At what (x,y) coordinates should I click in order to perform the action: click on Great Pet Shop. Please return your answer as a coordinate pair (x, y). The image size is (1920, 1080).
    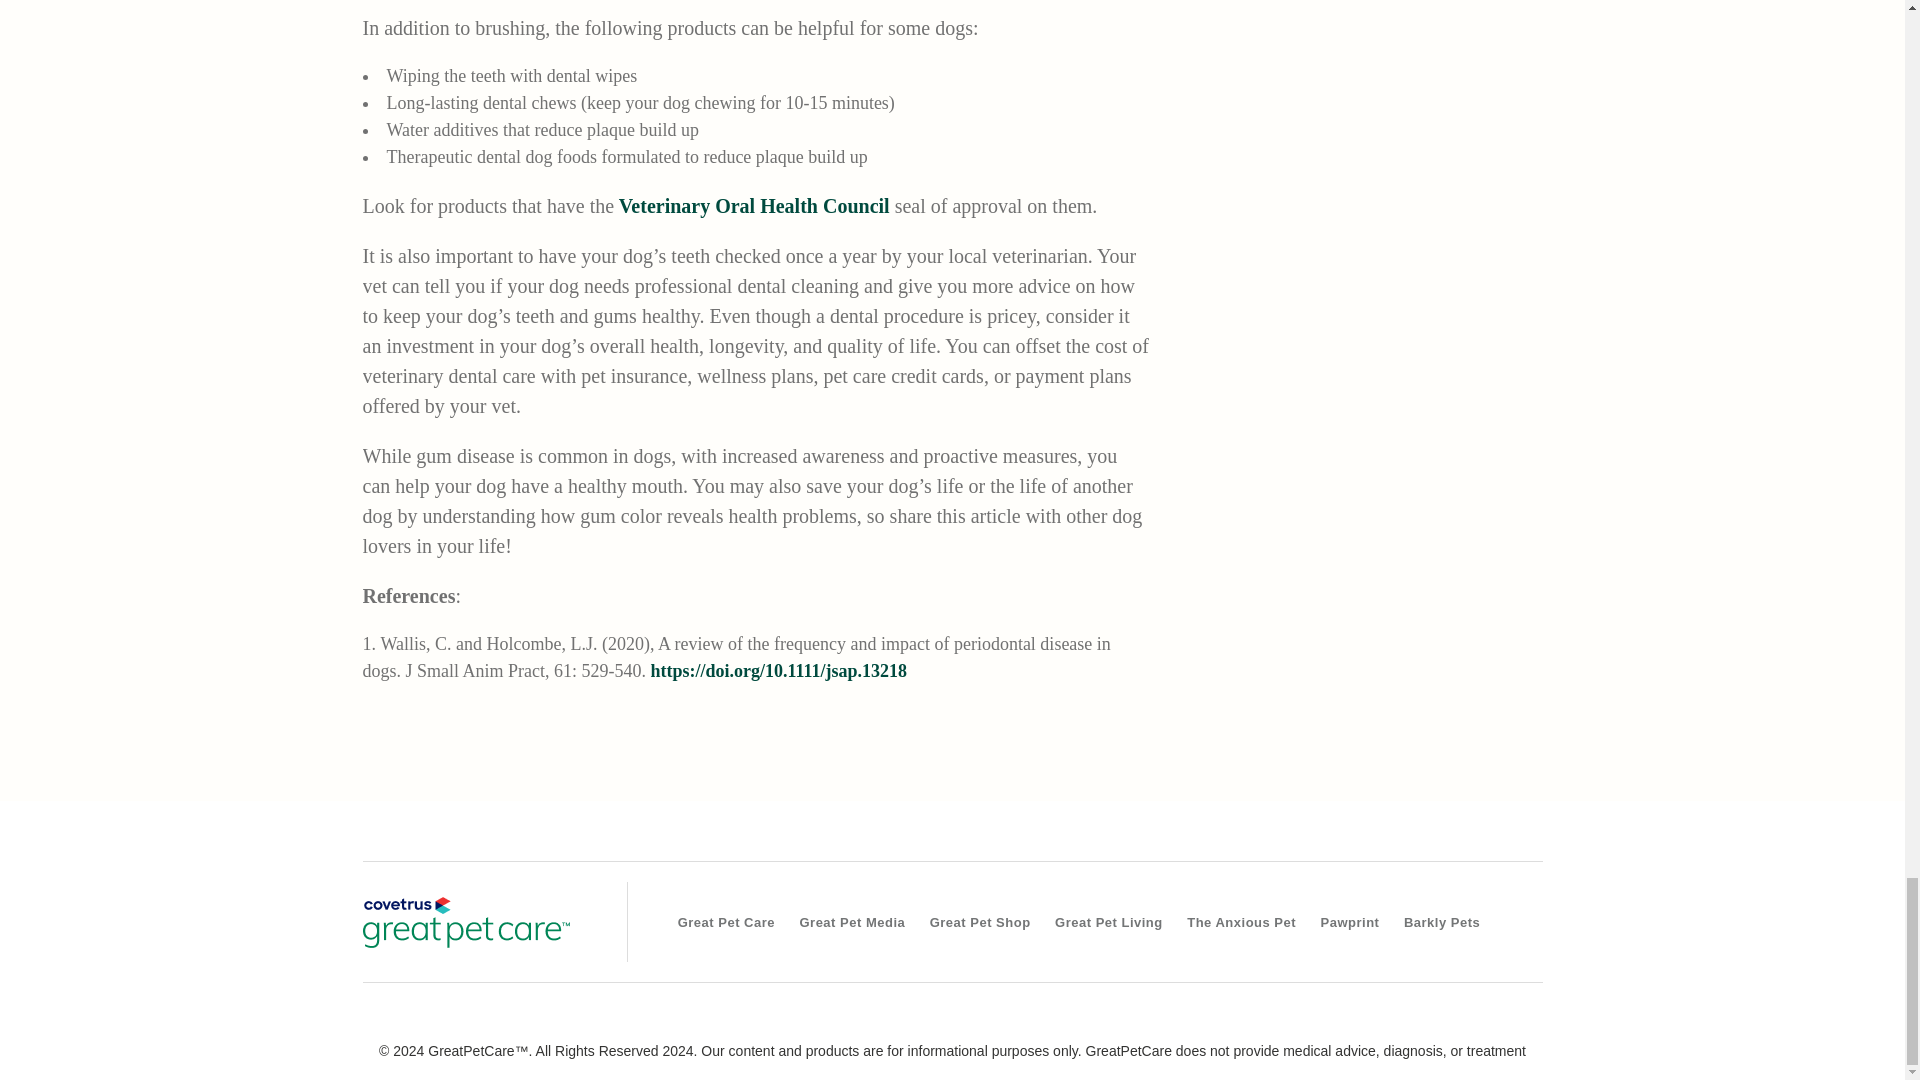
    Looking at the image, I should click on (980, 922).